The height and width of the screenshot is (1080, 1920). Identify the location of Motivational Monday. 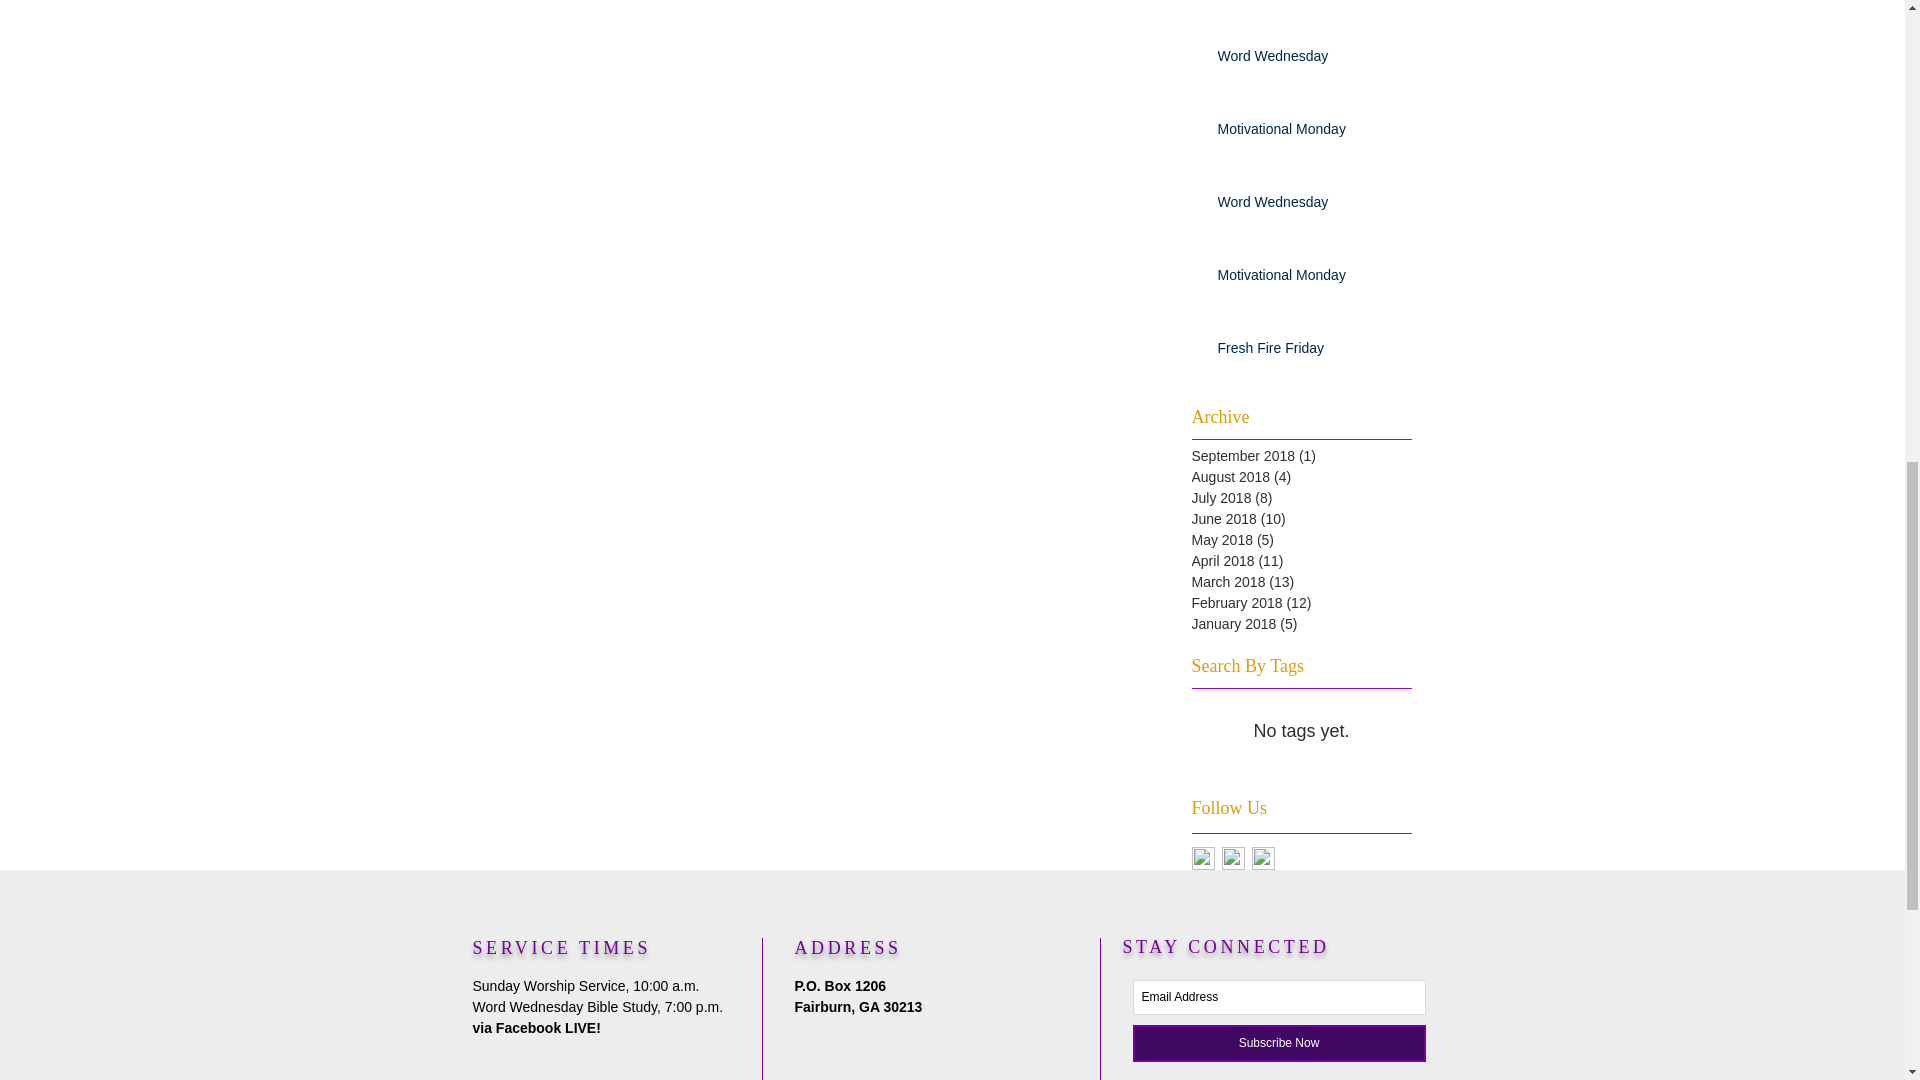
(1308, 279).